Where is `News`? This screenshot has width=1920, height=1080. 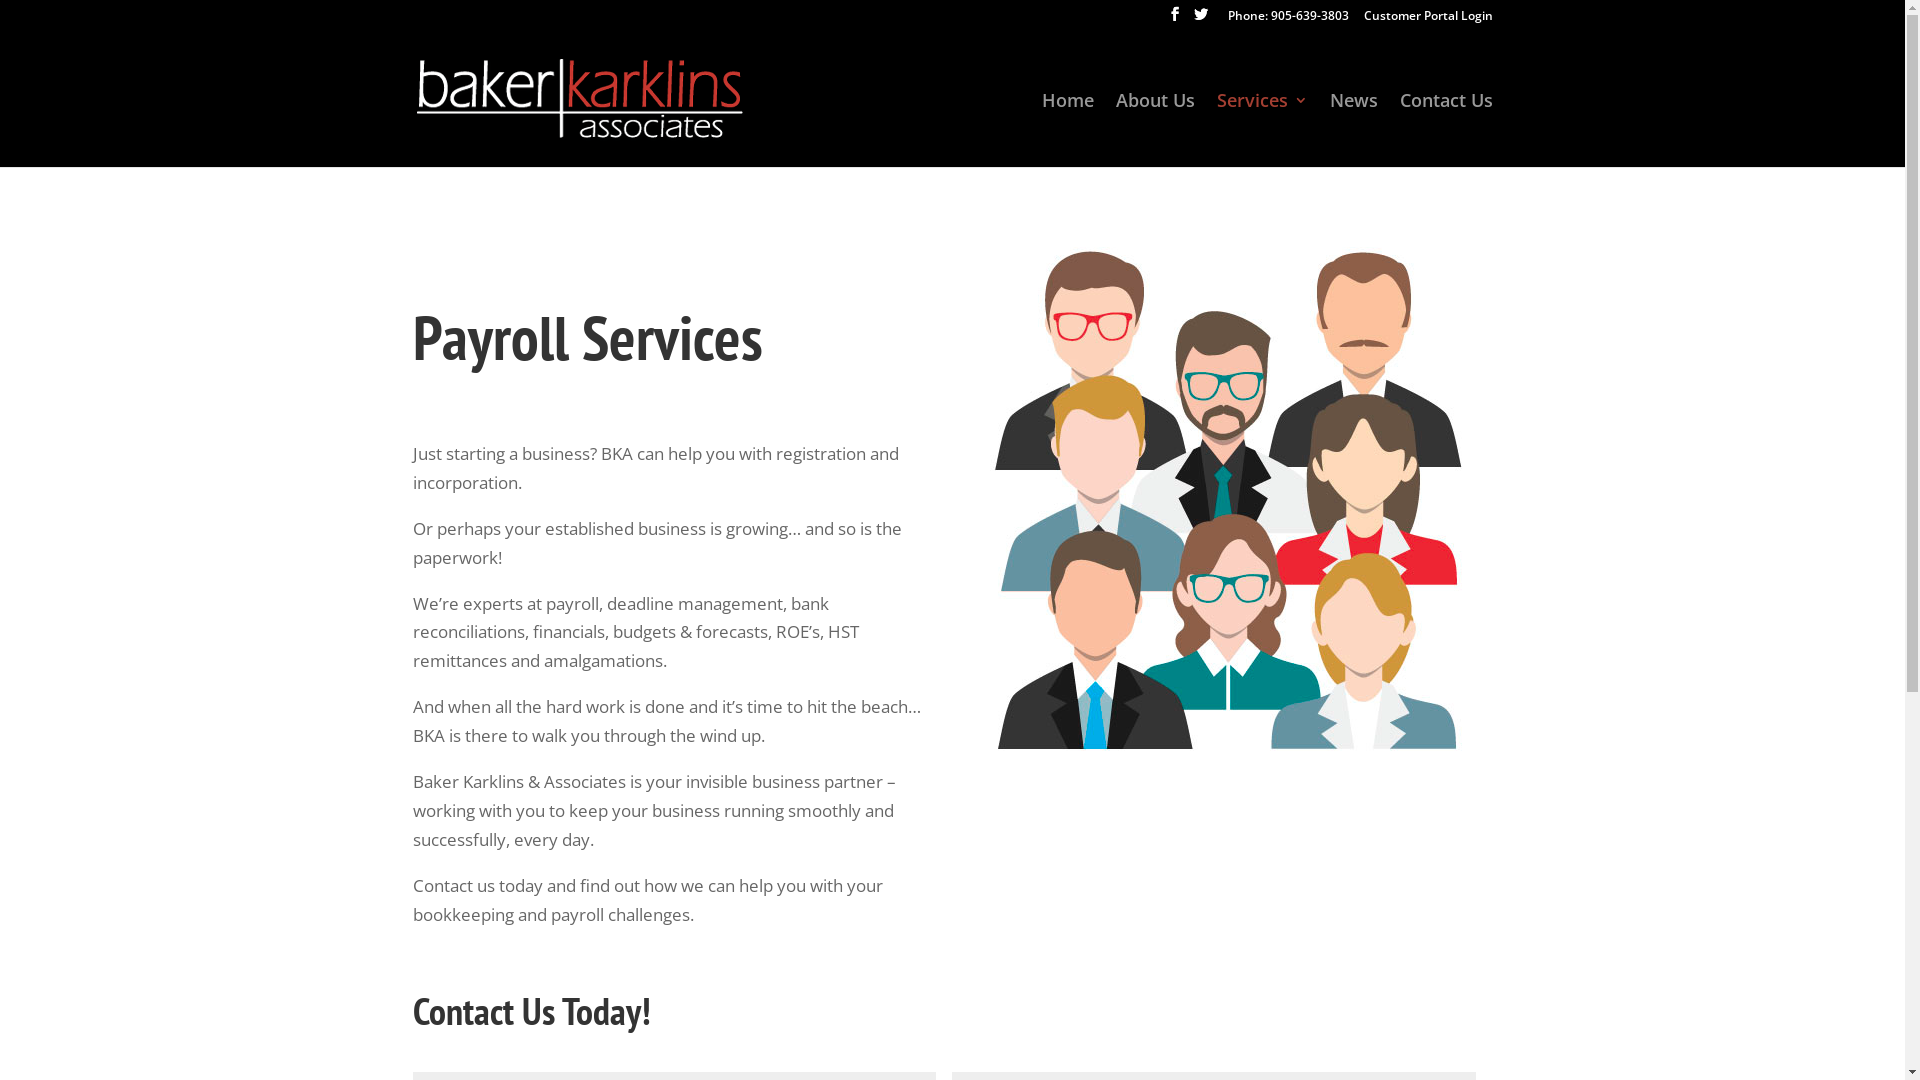 News is located at coordinates (1354, 129).